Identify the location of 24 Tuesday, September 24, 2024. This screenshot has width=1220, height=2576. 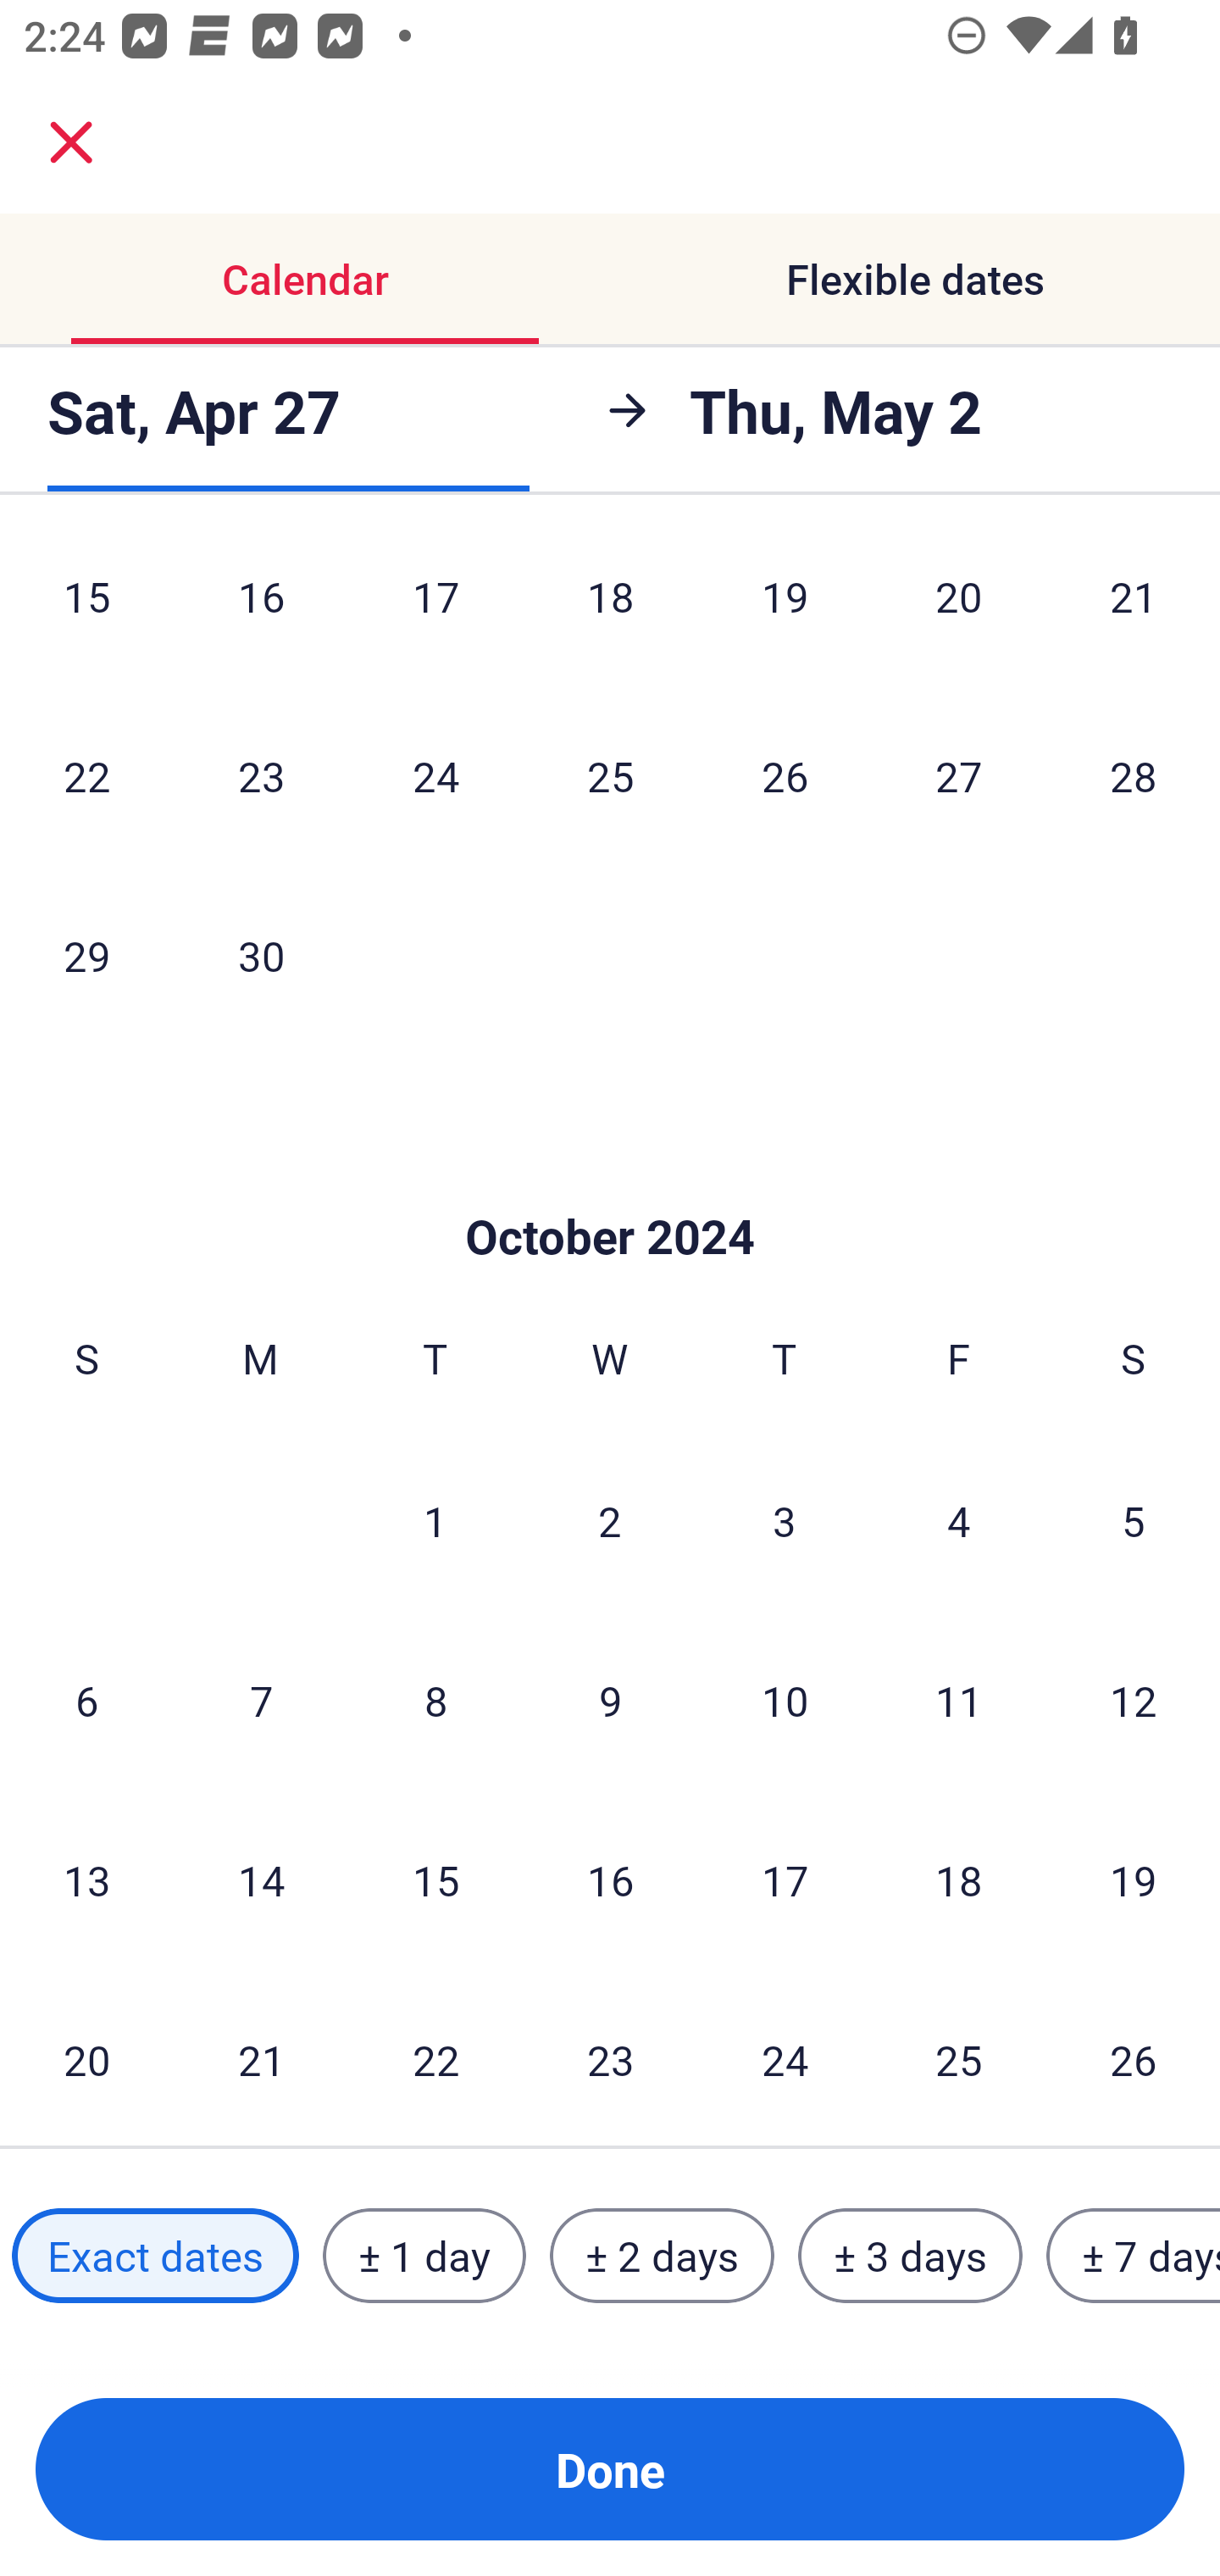
(435, 774).